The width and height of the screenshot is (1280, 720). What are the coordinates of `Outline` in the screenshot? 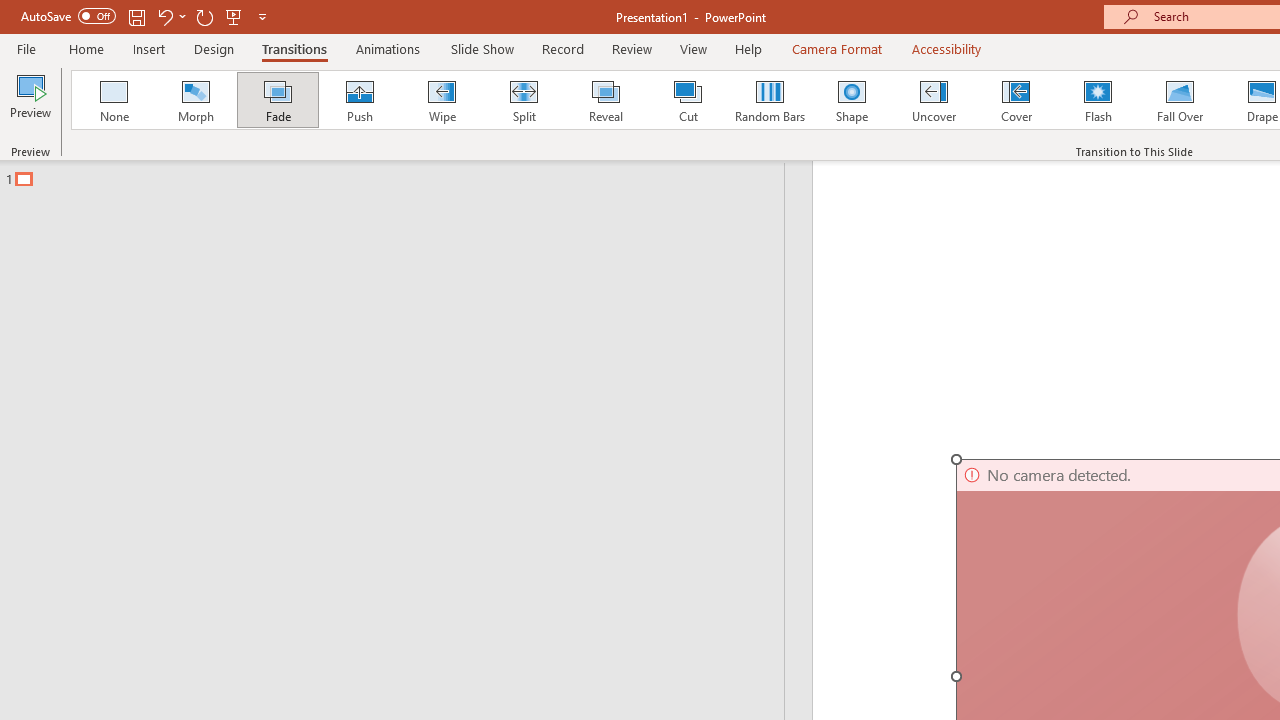 It's located at (401, 174).